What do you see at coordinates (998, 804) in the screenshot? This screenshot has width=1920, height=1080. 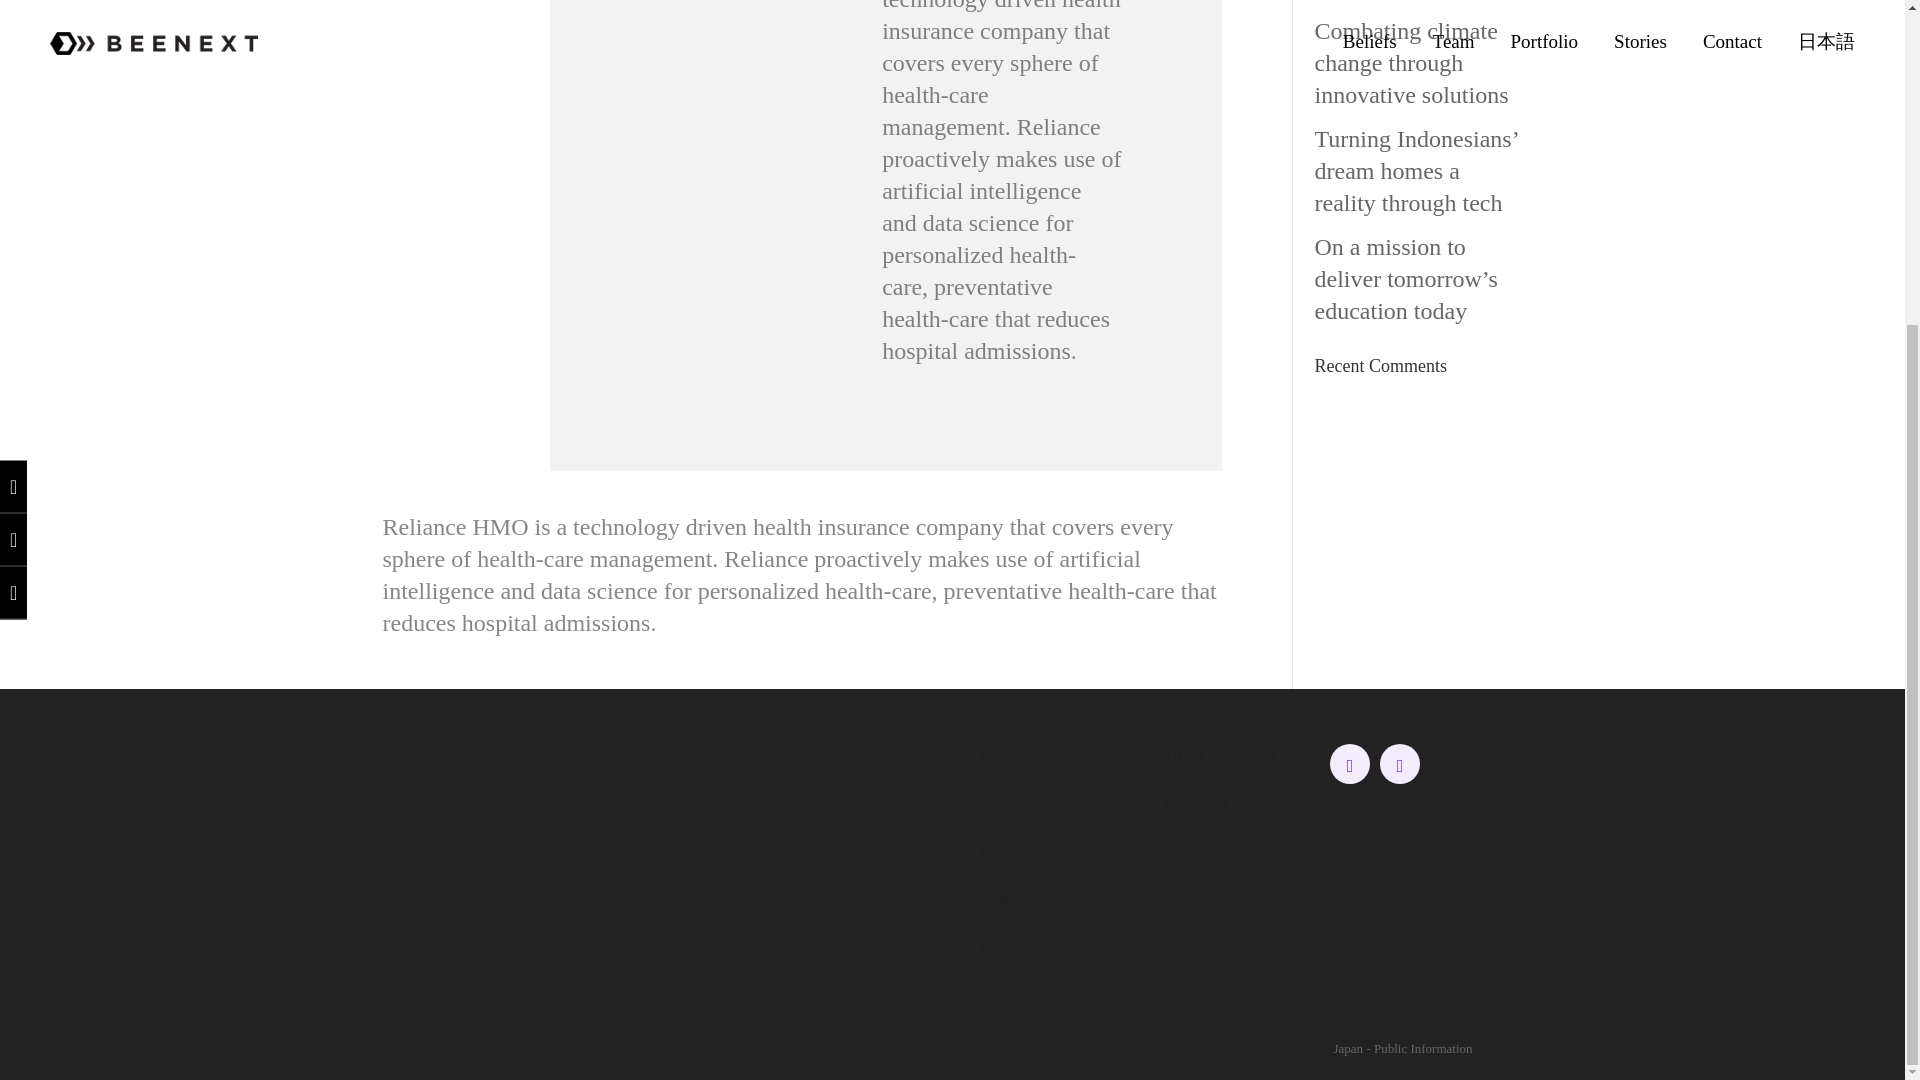 I see `Team` at bounding box center [998, 804].